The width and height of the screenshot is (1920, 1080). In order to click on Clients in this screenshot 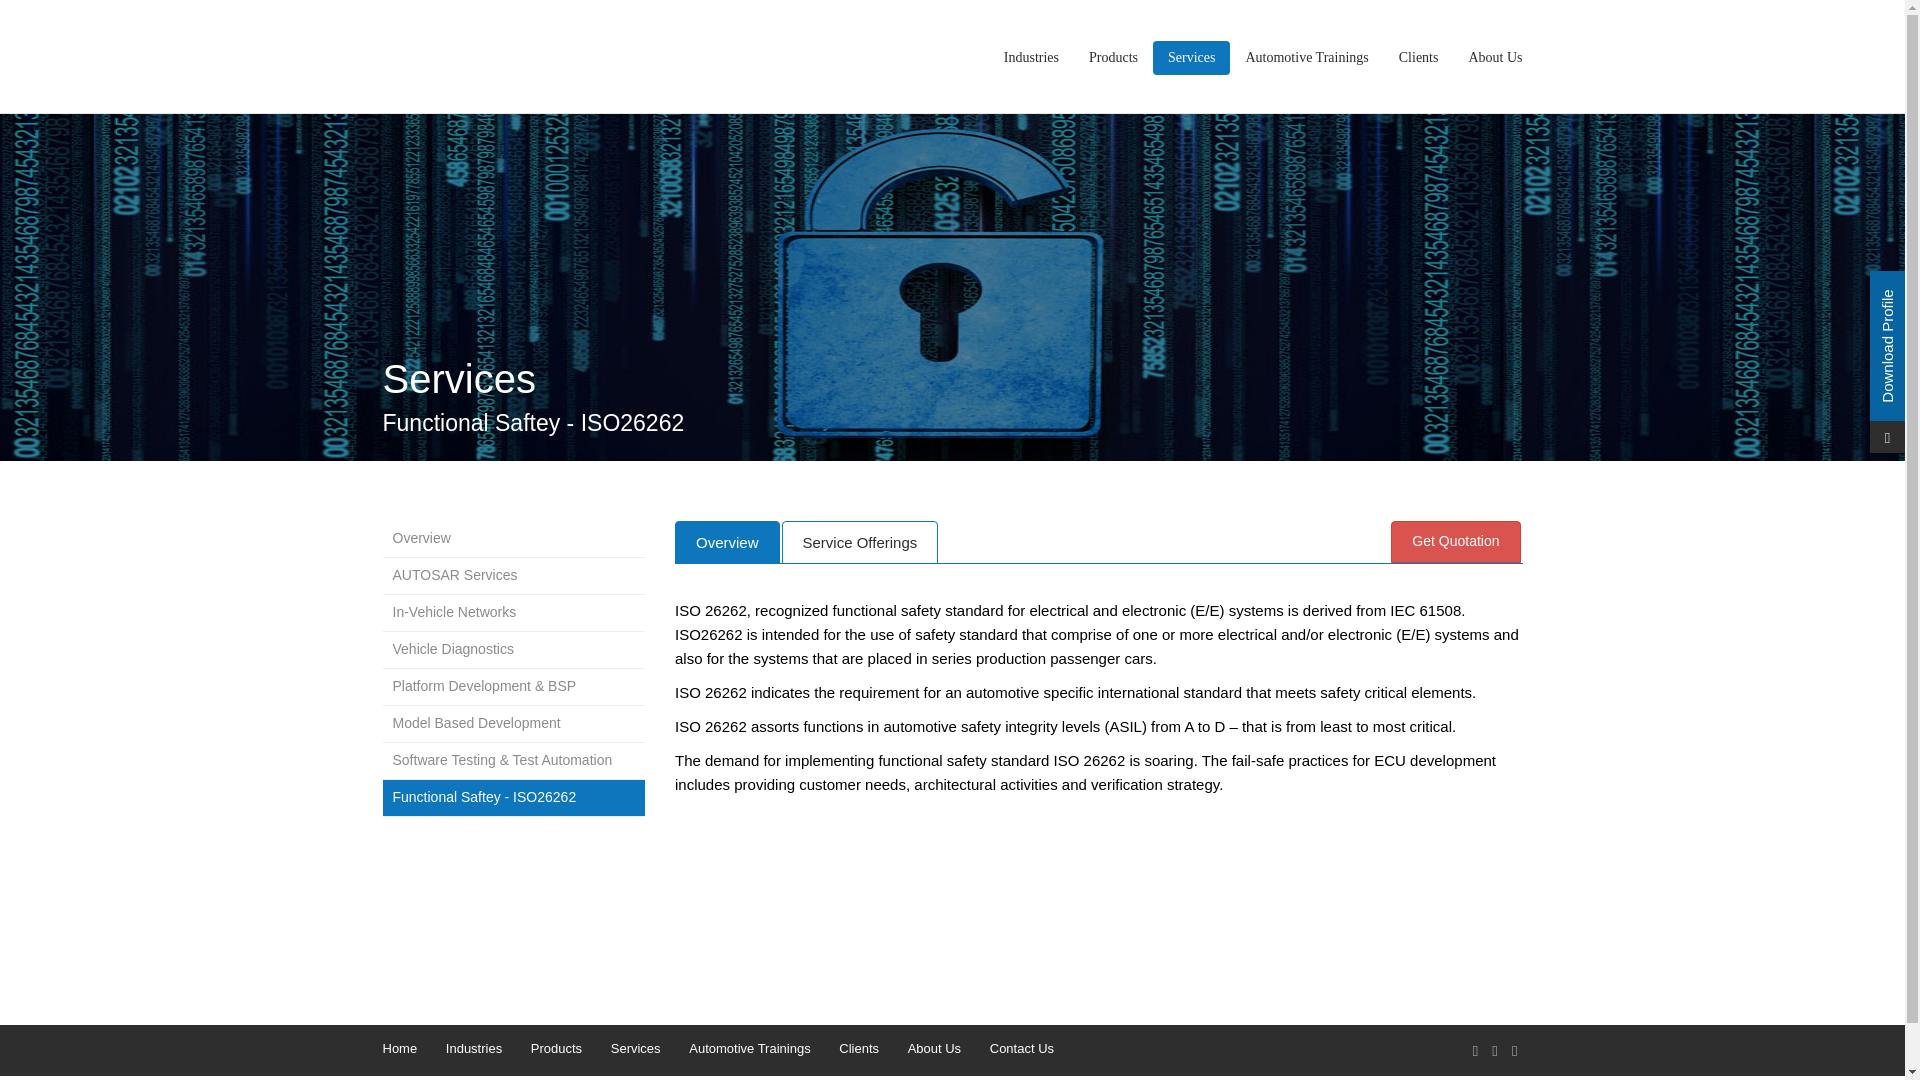, I will do `click(1418, 58)`.